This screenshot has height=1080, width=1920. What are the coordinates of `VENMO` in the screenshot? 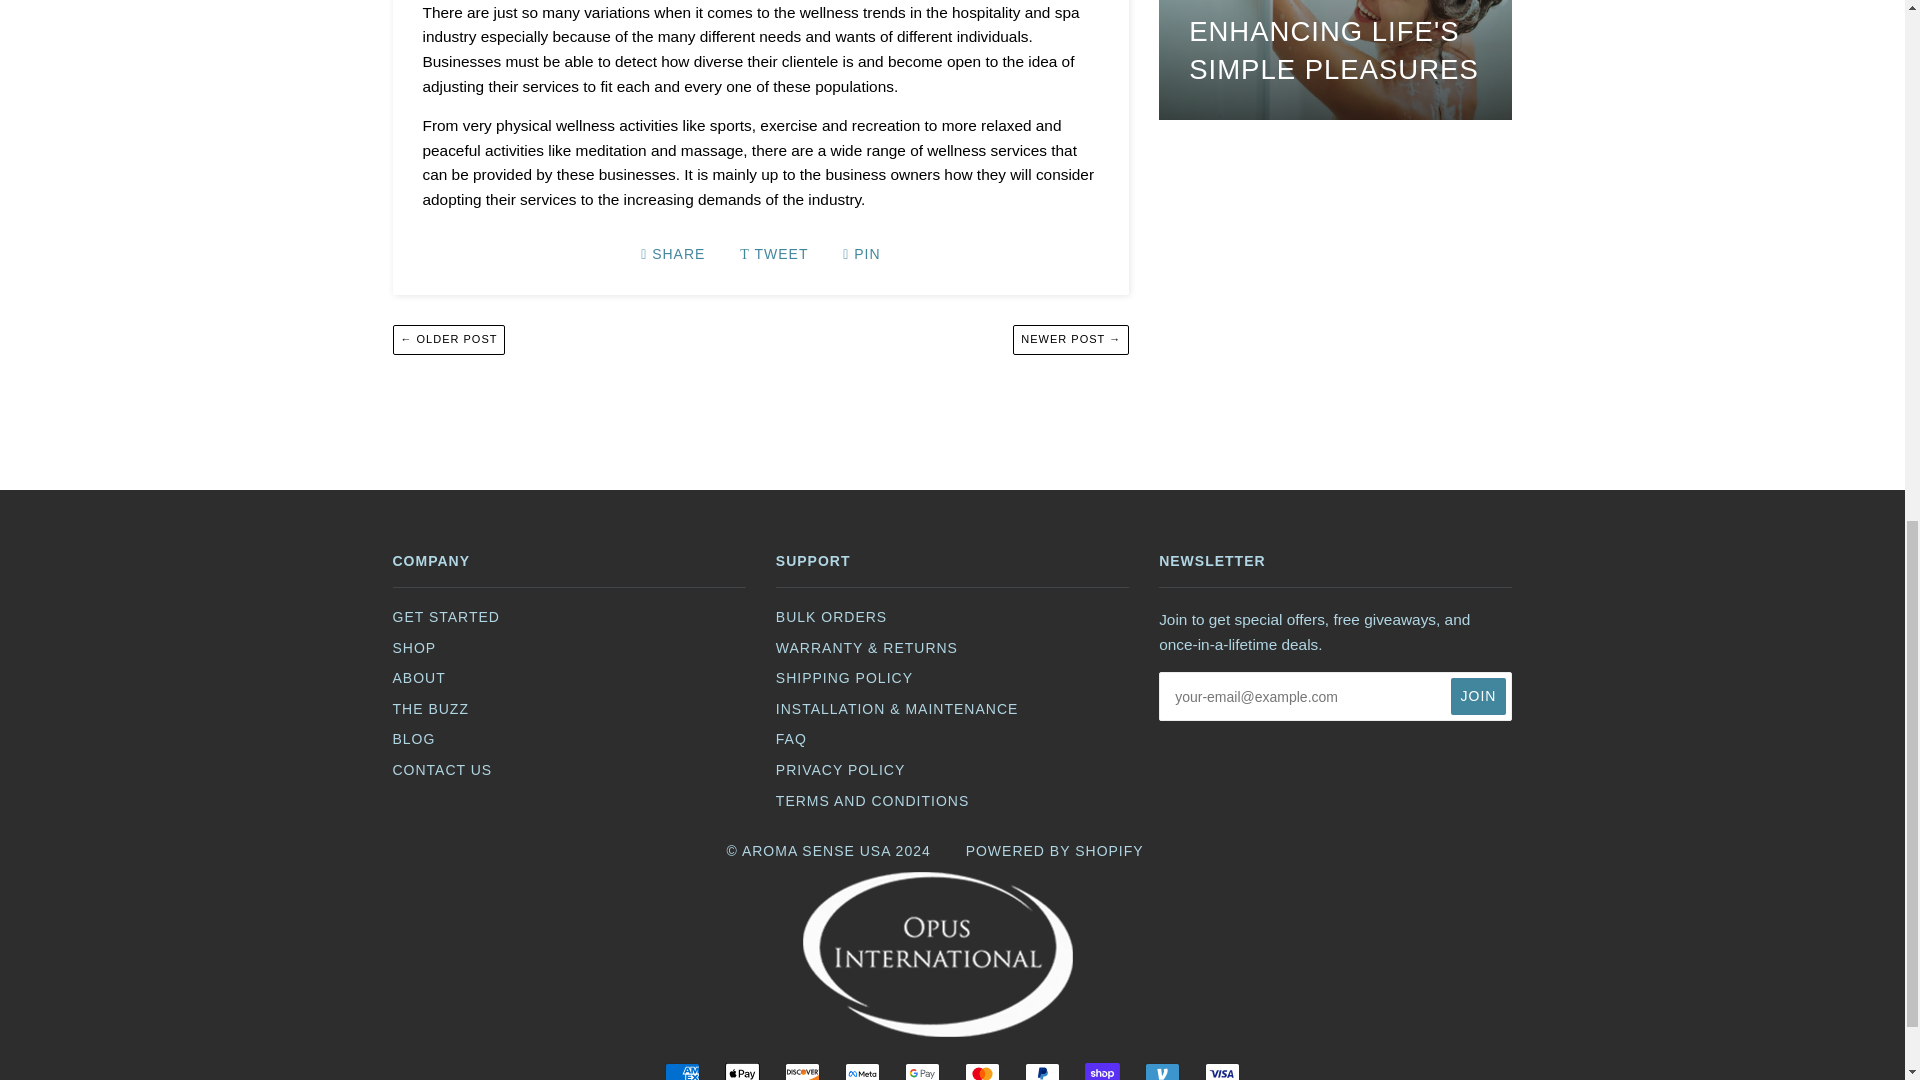 It's located at (1162, 1071).